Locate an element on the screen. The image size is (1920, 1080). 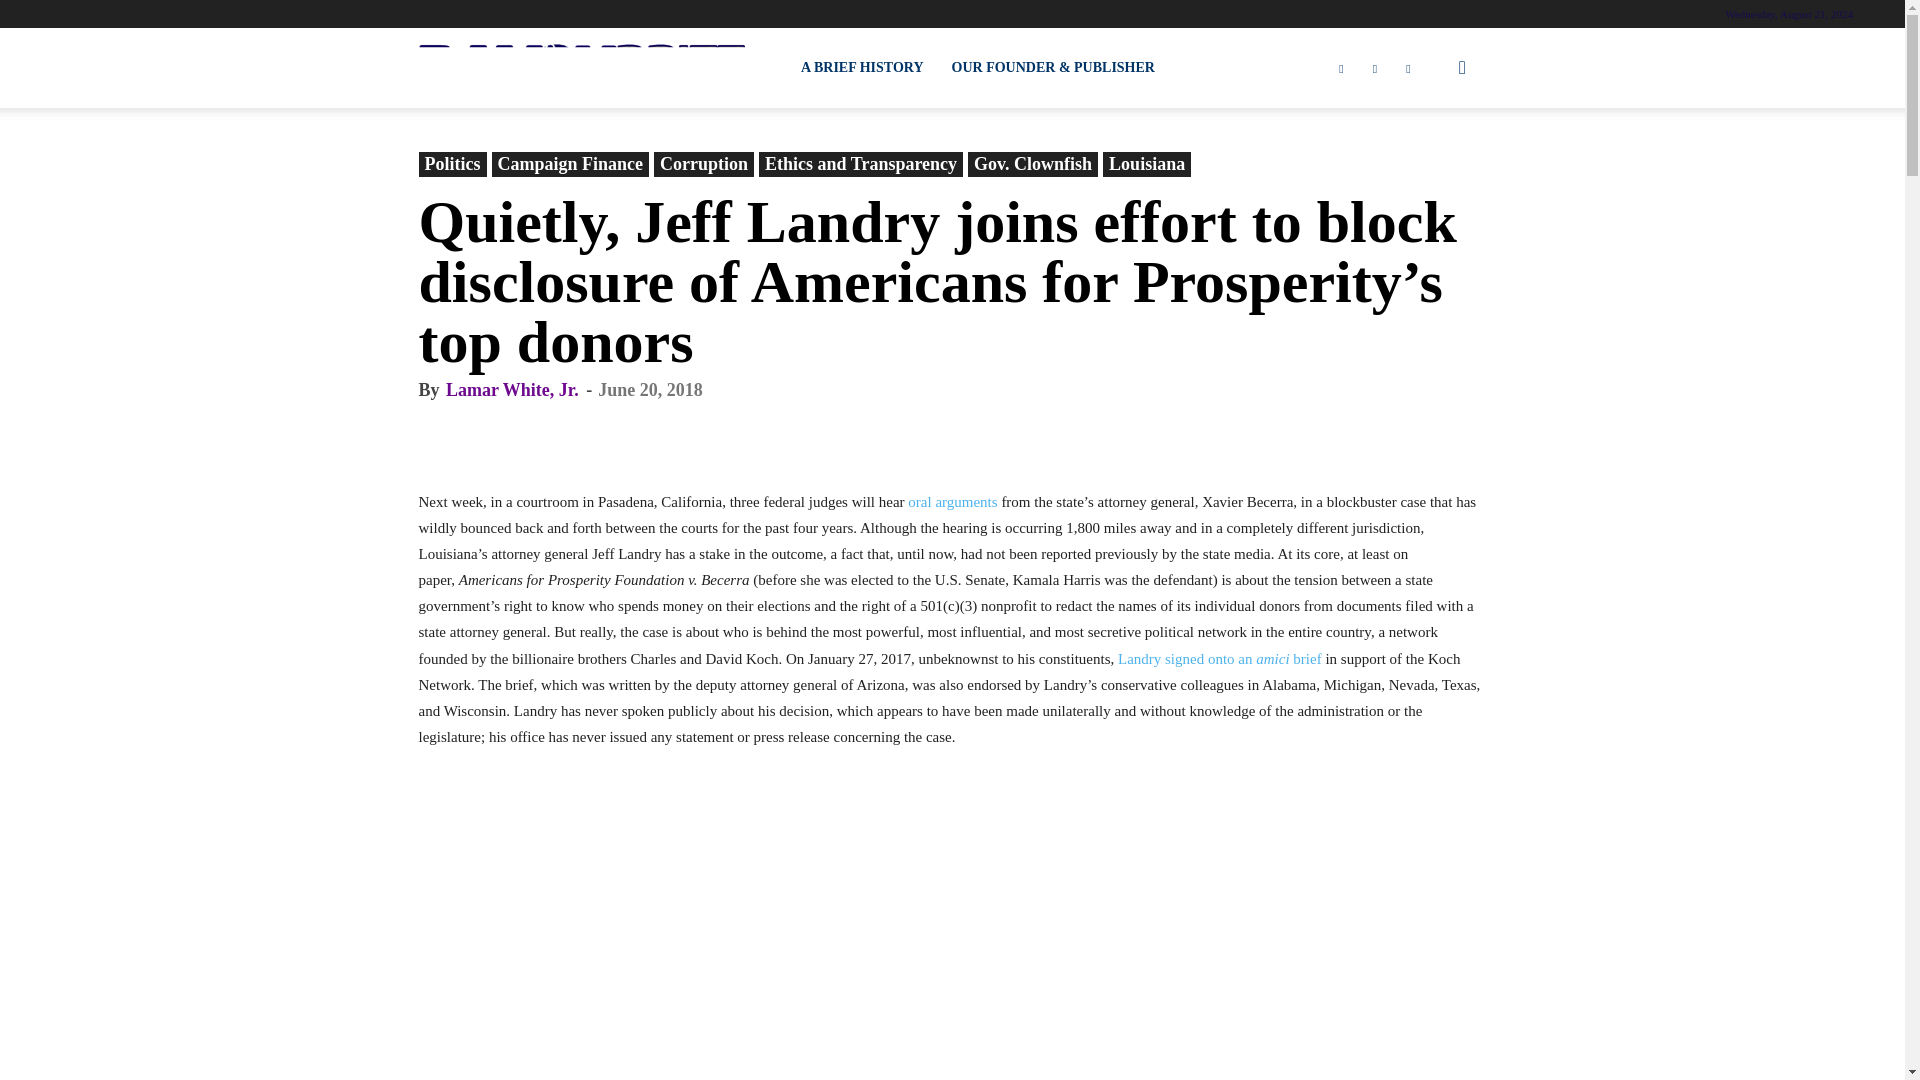
Politics is located at coordinates (452, 164).